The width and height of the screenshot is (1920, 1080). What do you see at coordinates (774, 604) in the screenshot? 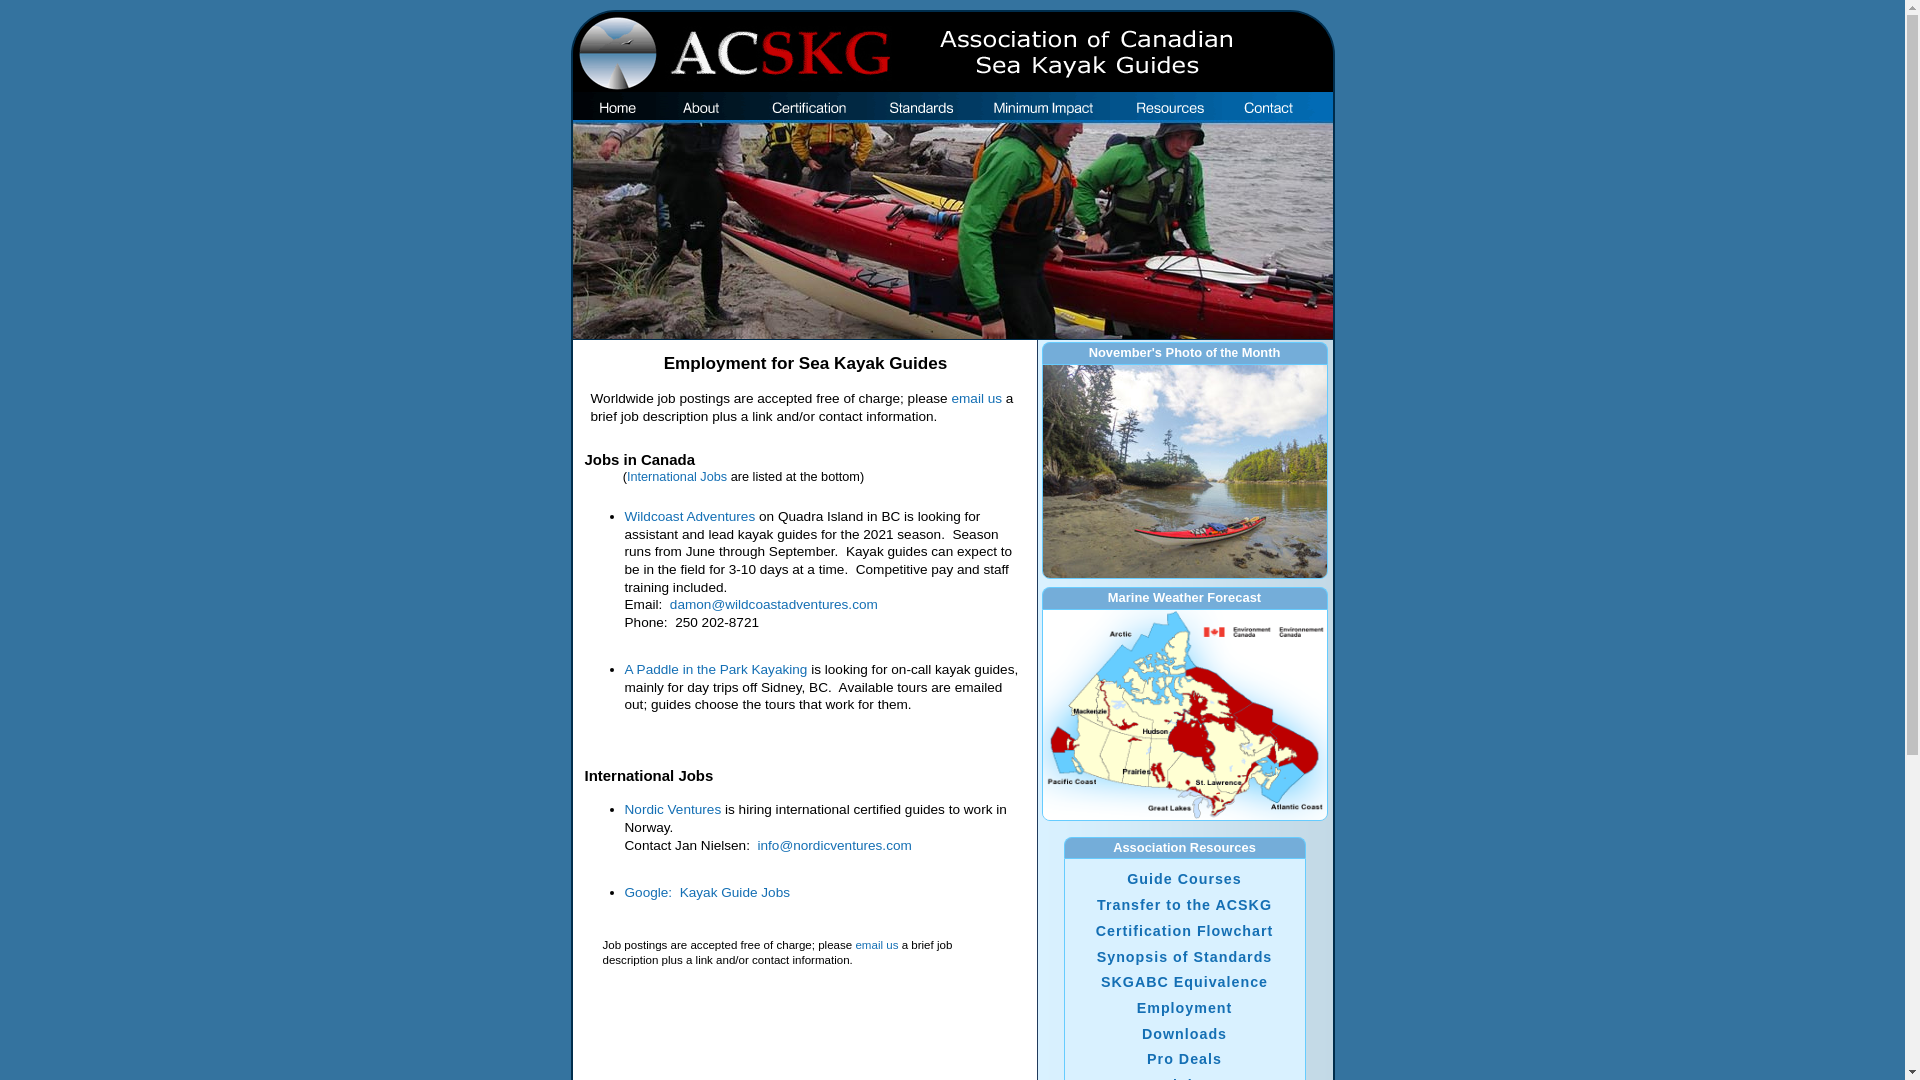
I see `damon@wildcoastadventures.com` at bounding box center [774, 604].